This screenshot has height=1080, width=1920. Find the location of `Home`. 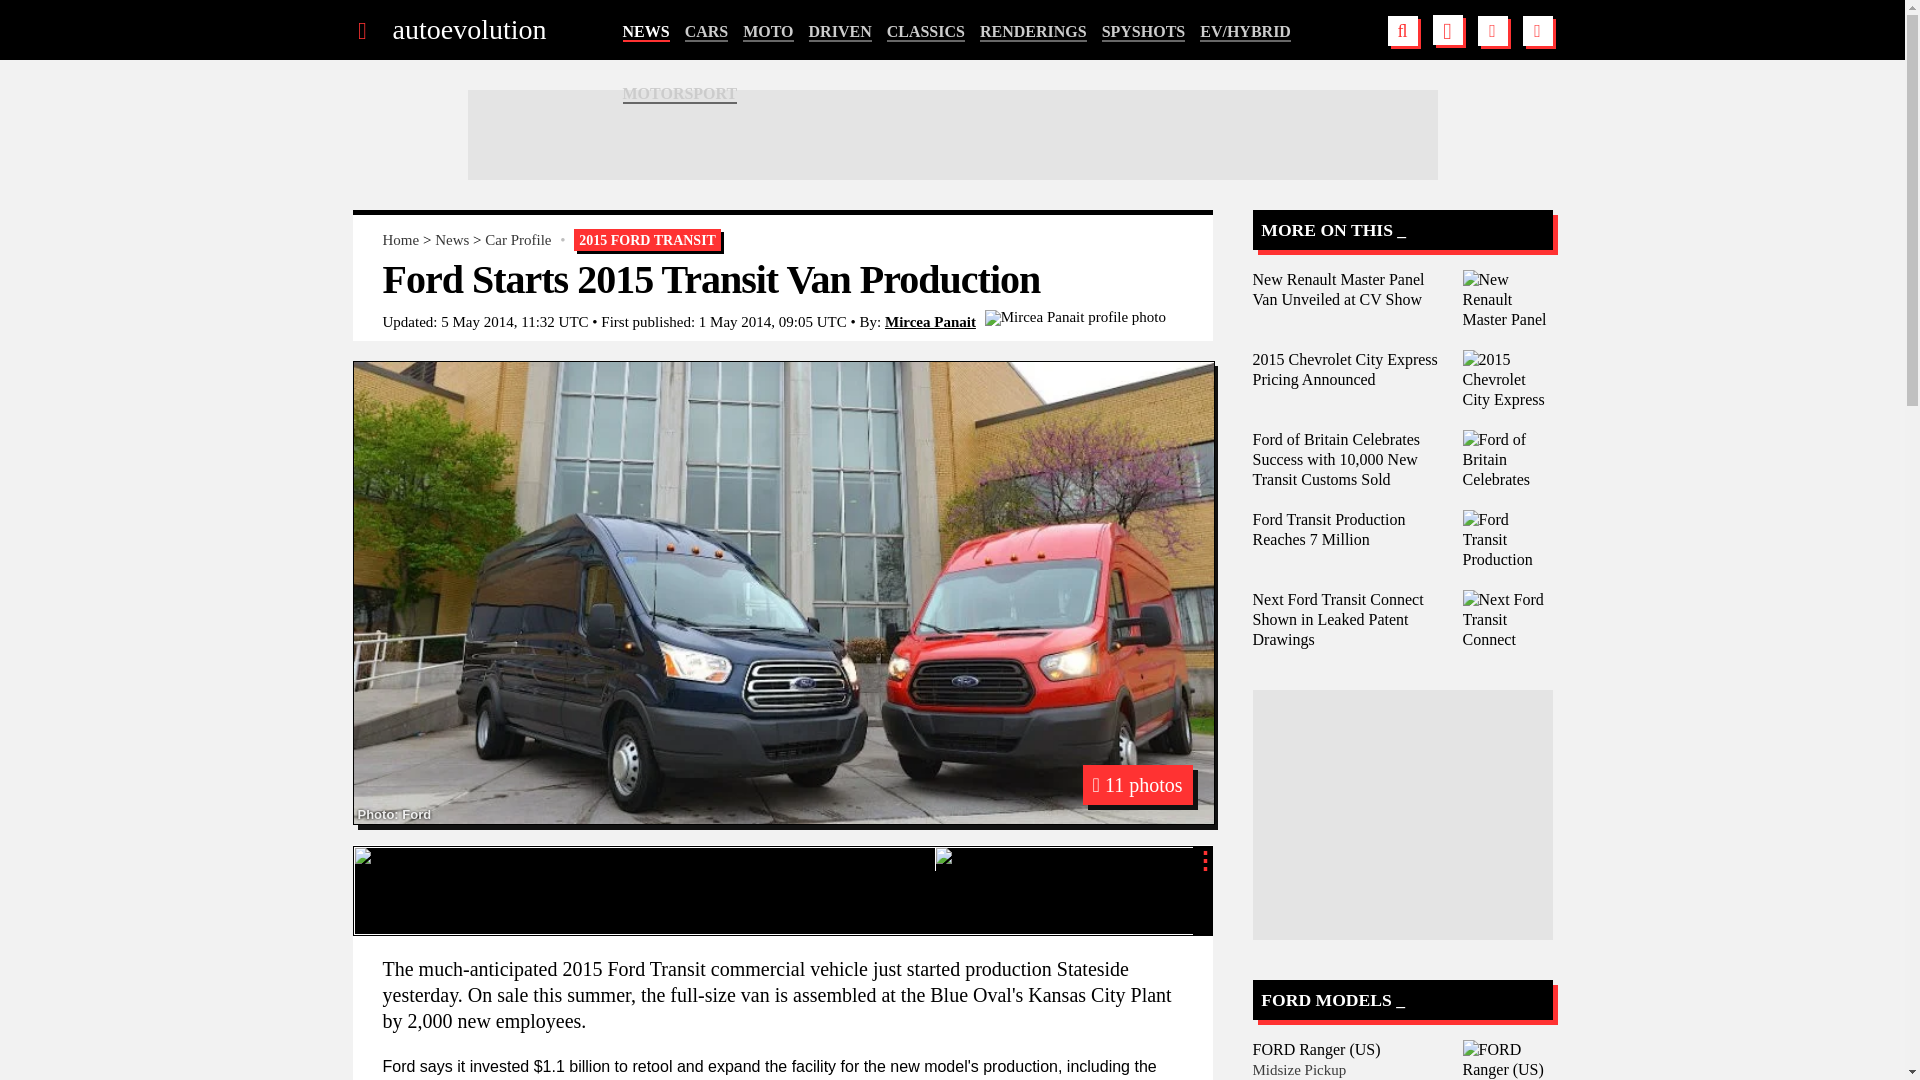

Home is located at coordinates (400, 240).